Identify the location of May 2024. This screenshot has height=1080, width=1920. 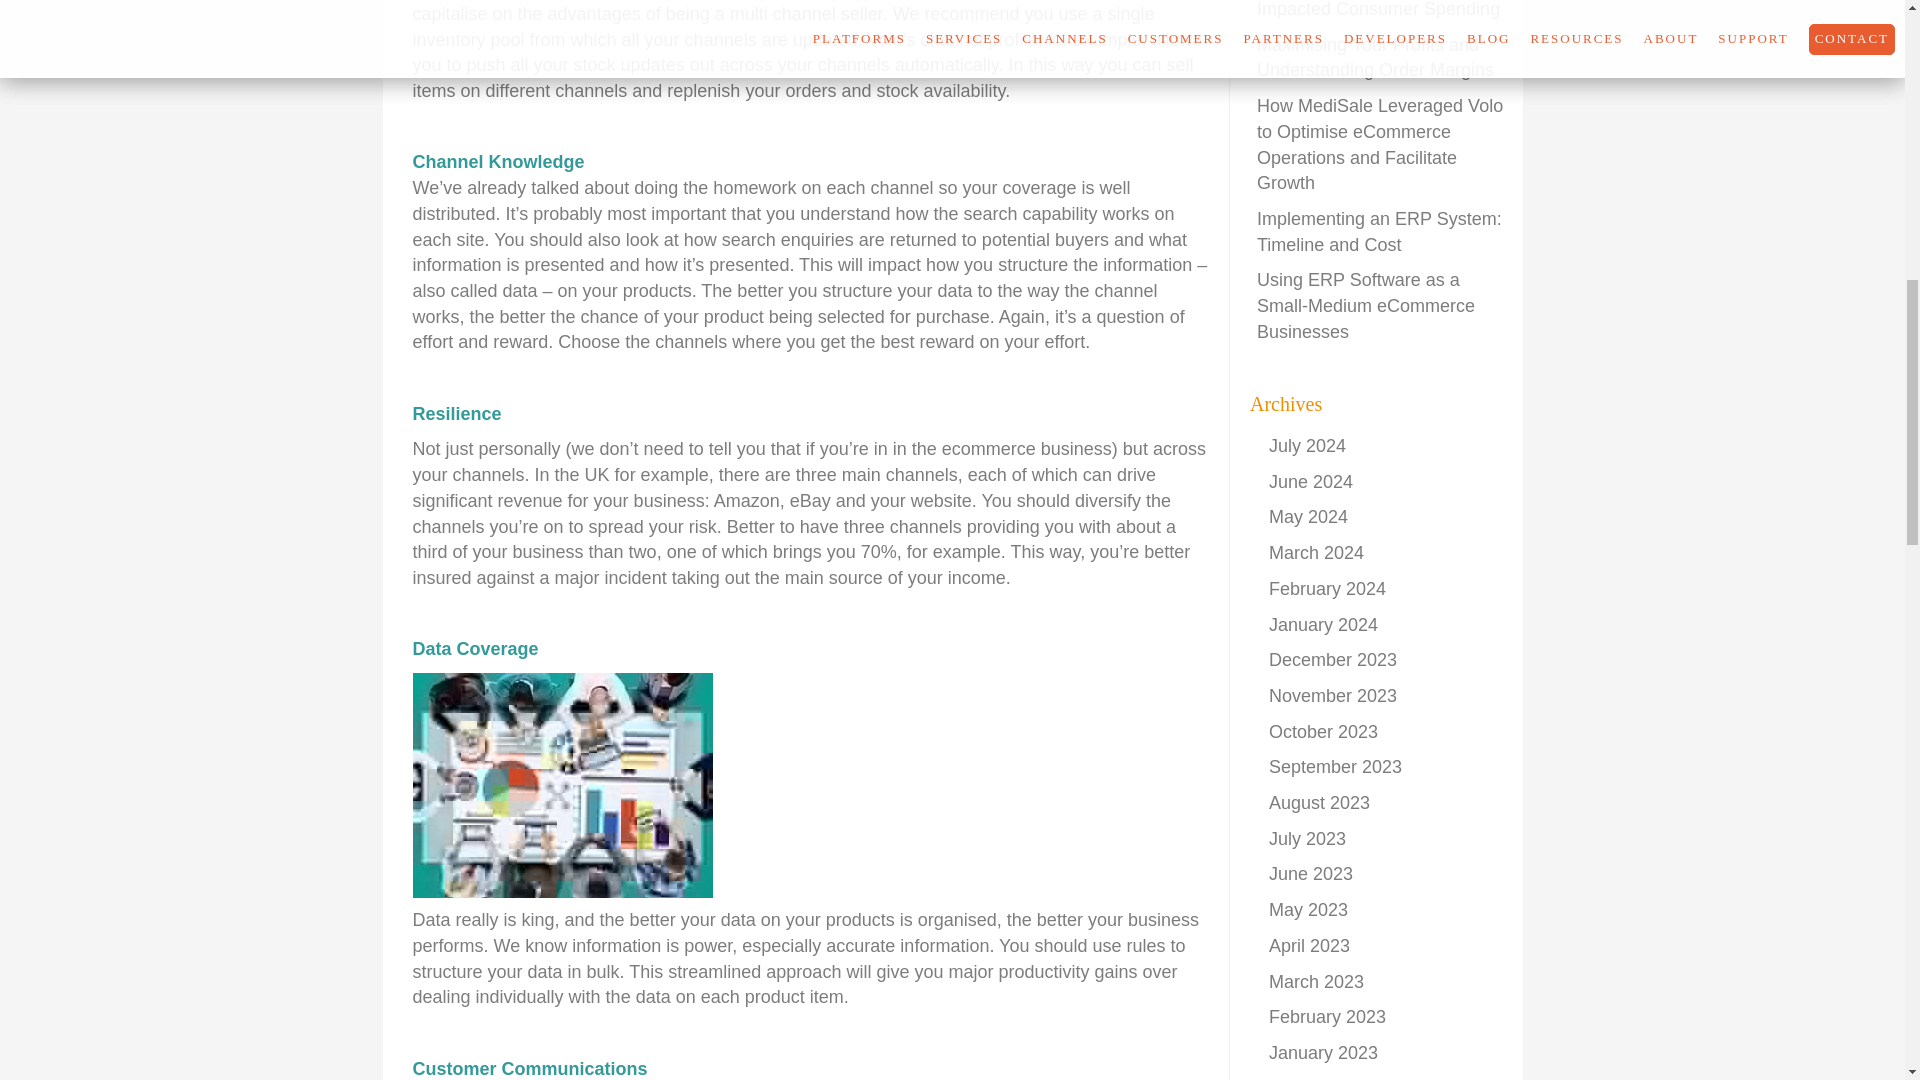
(1308, 516).